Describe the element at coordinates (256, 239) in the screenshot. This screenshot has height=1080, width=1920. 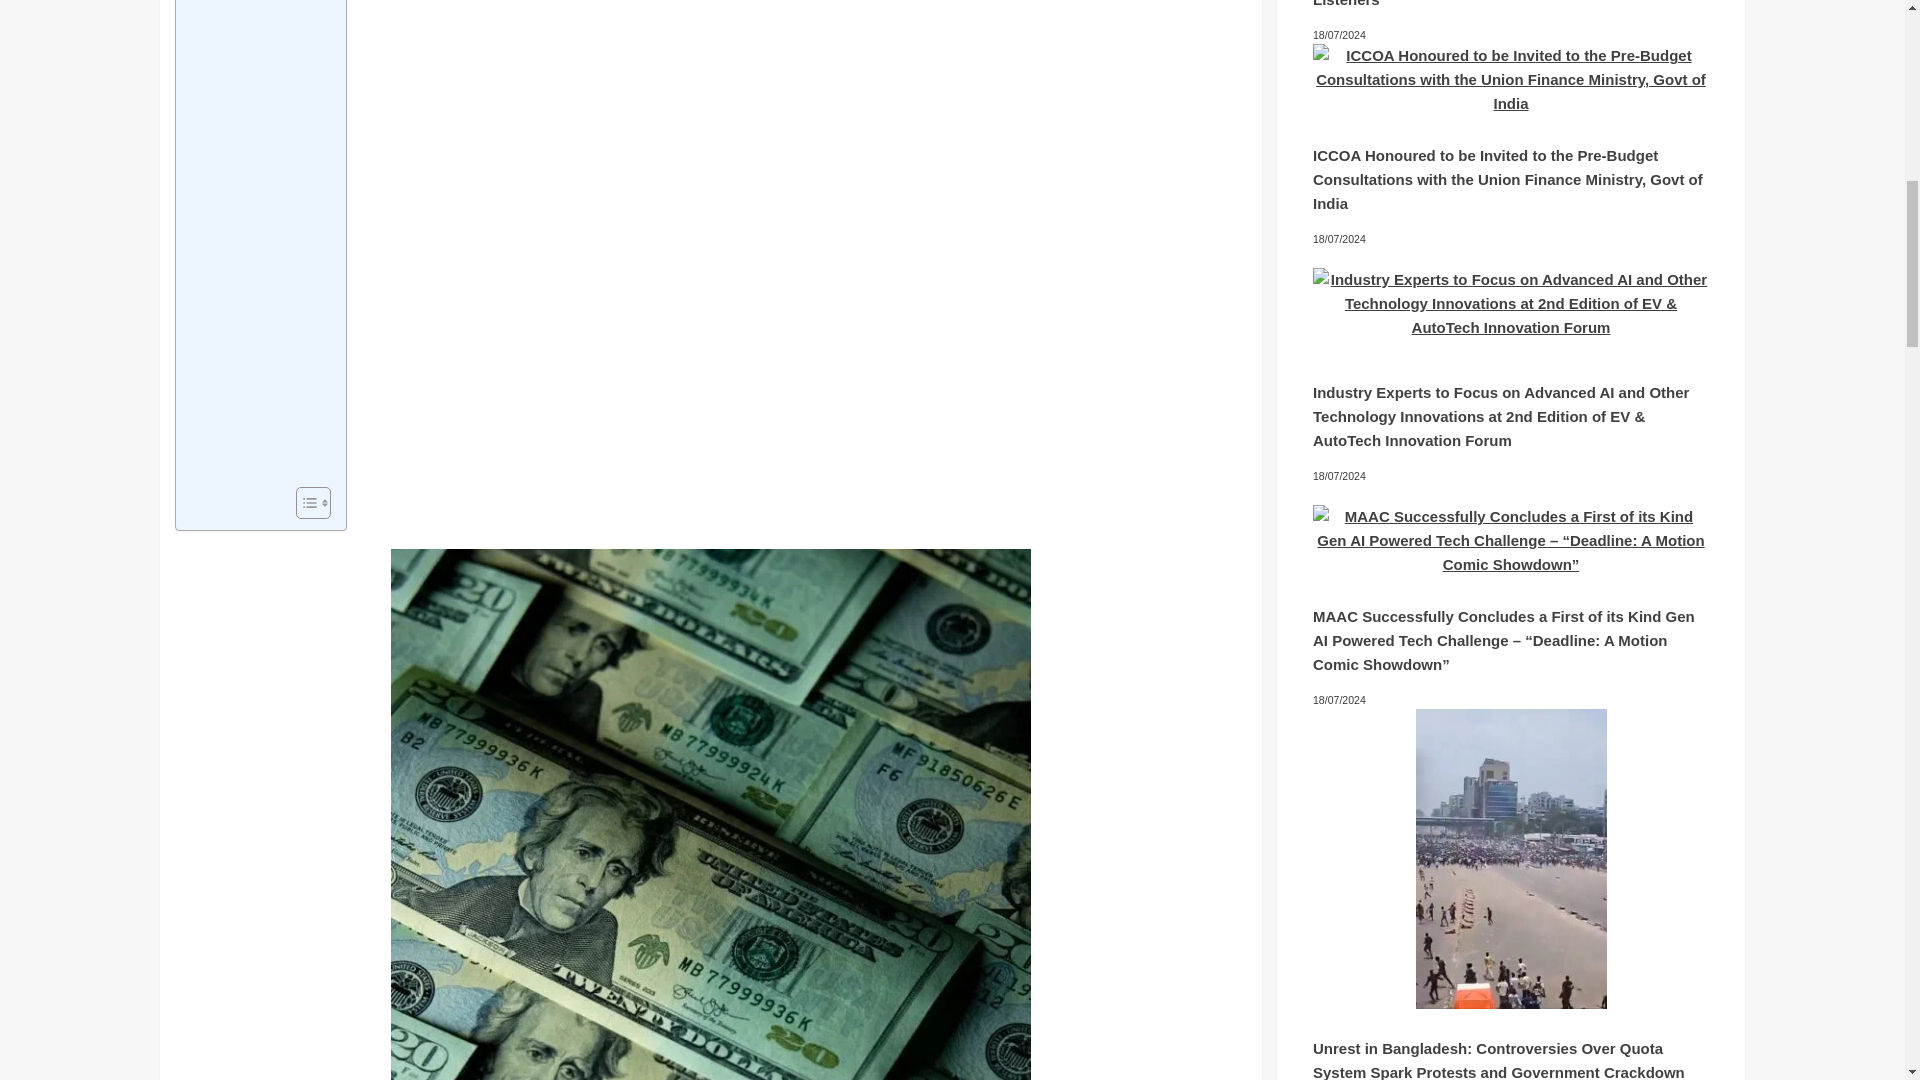
I see `Advertisement` at that location.